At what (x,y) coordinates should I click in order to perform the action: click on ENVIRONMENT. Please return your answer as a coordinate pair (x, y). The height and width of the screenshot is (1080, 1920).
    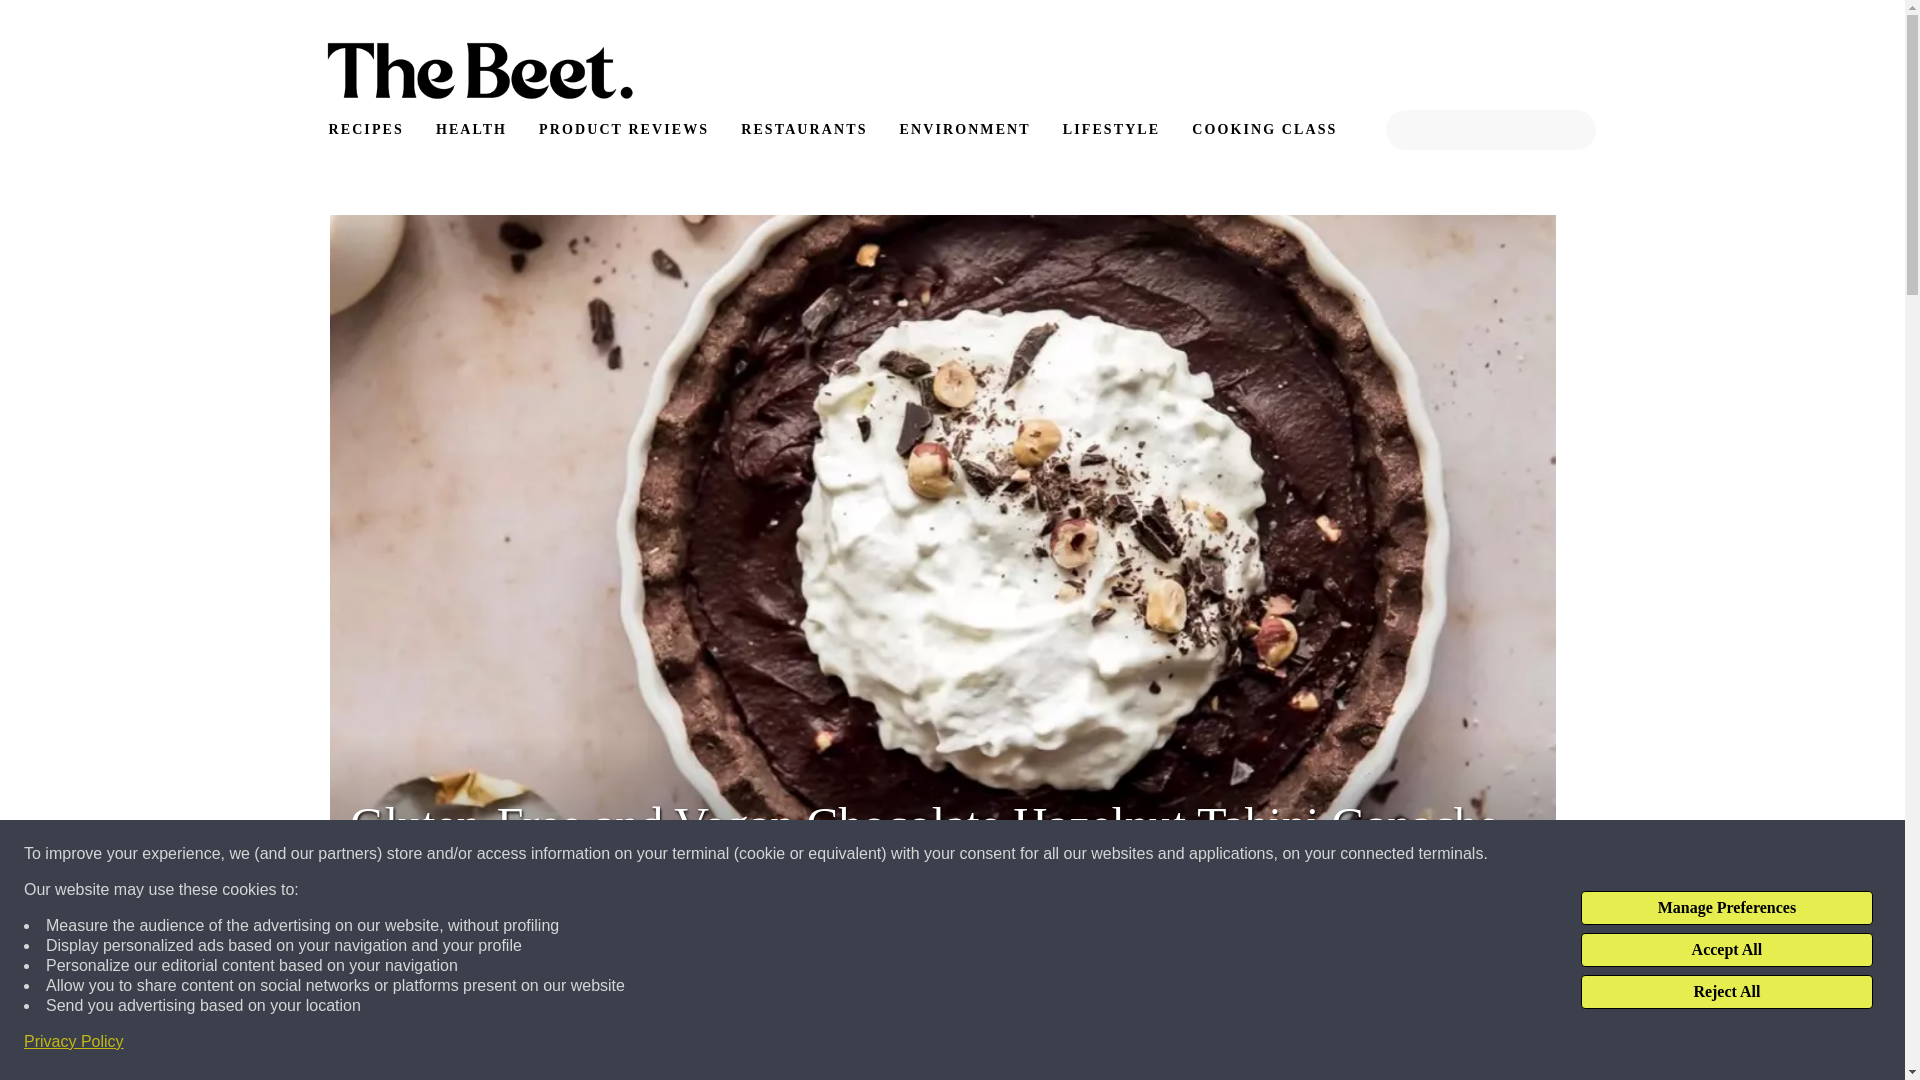
    Looking at the image, I should click on (964, 130).